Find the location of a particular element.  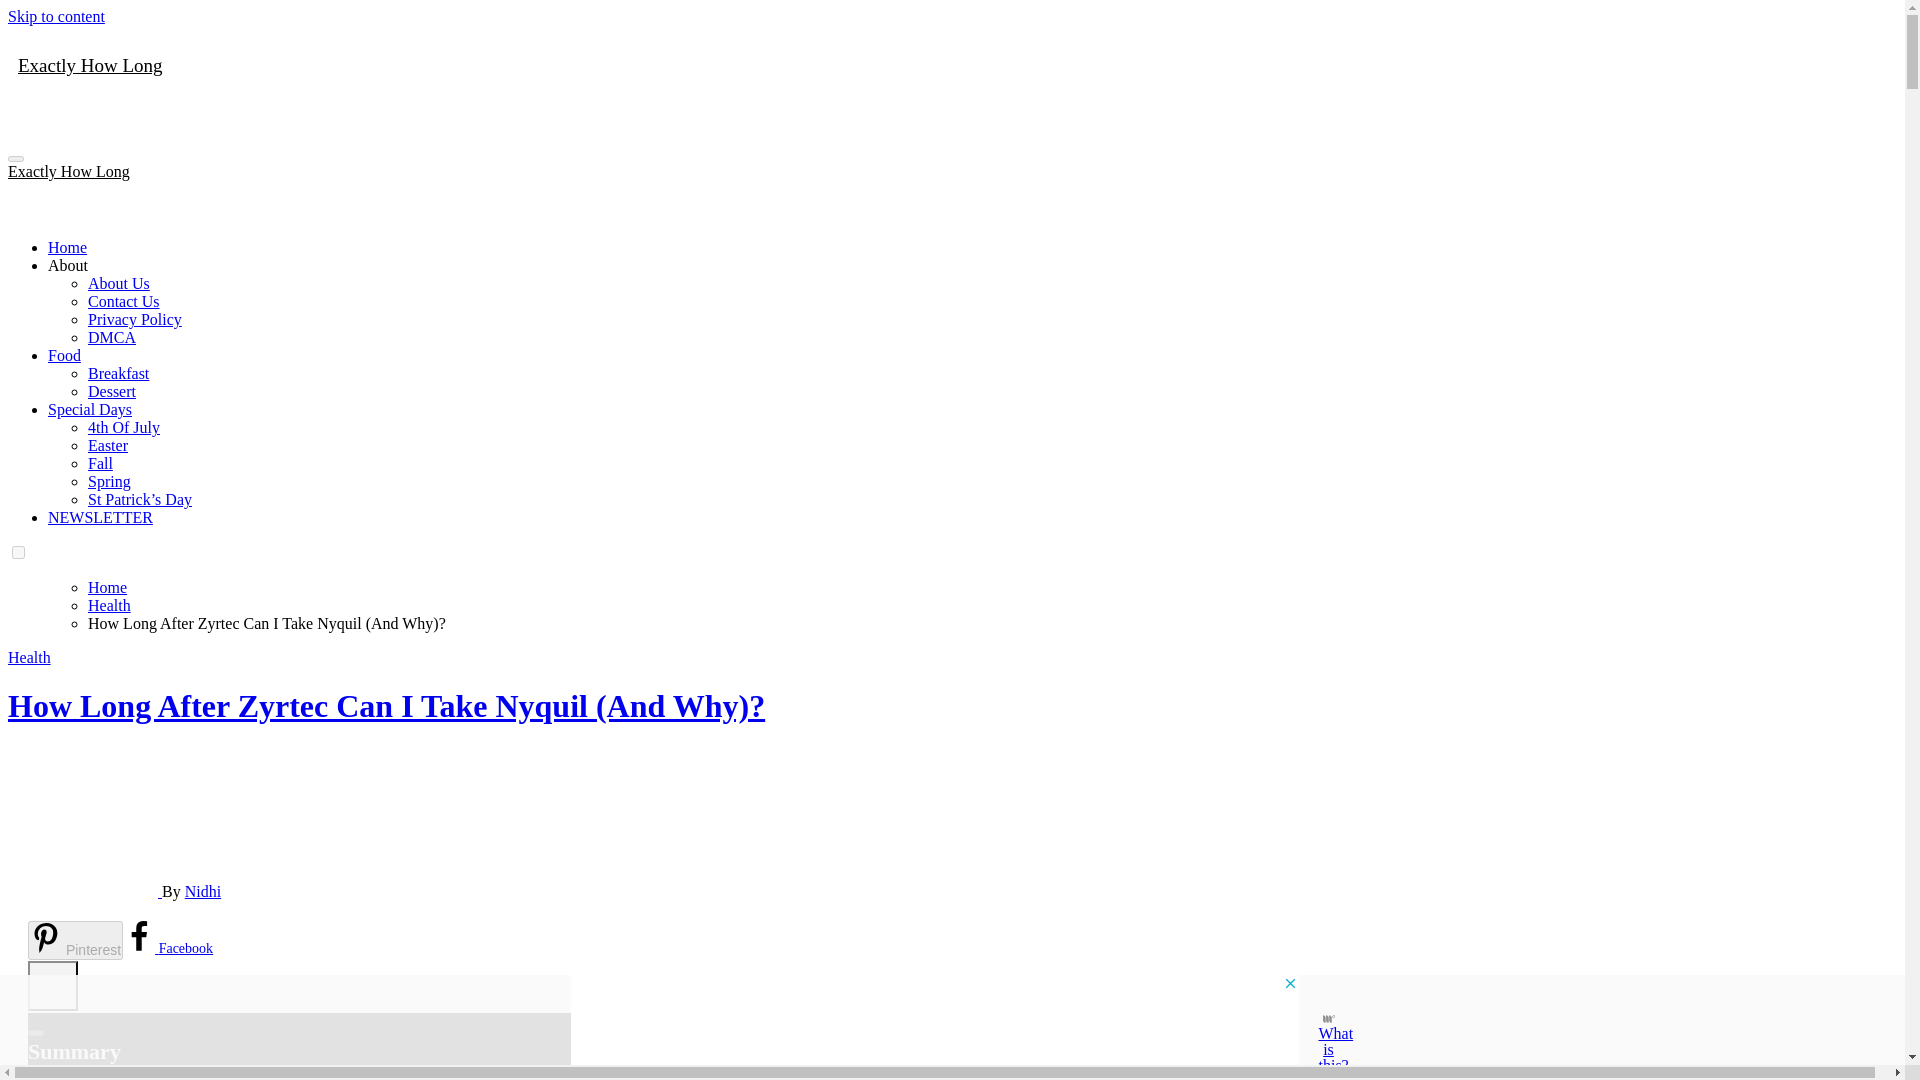

Dessert is located at coordinates (112, 391).